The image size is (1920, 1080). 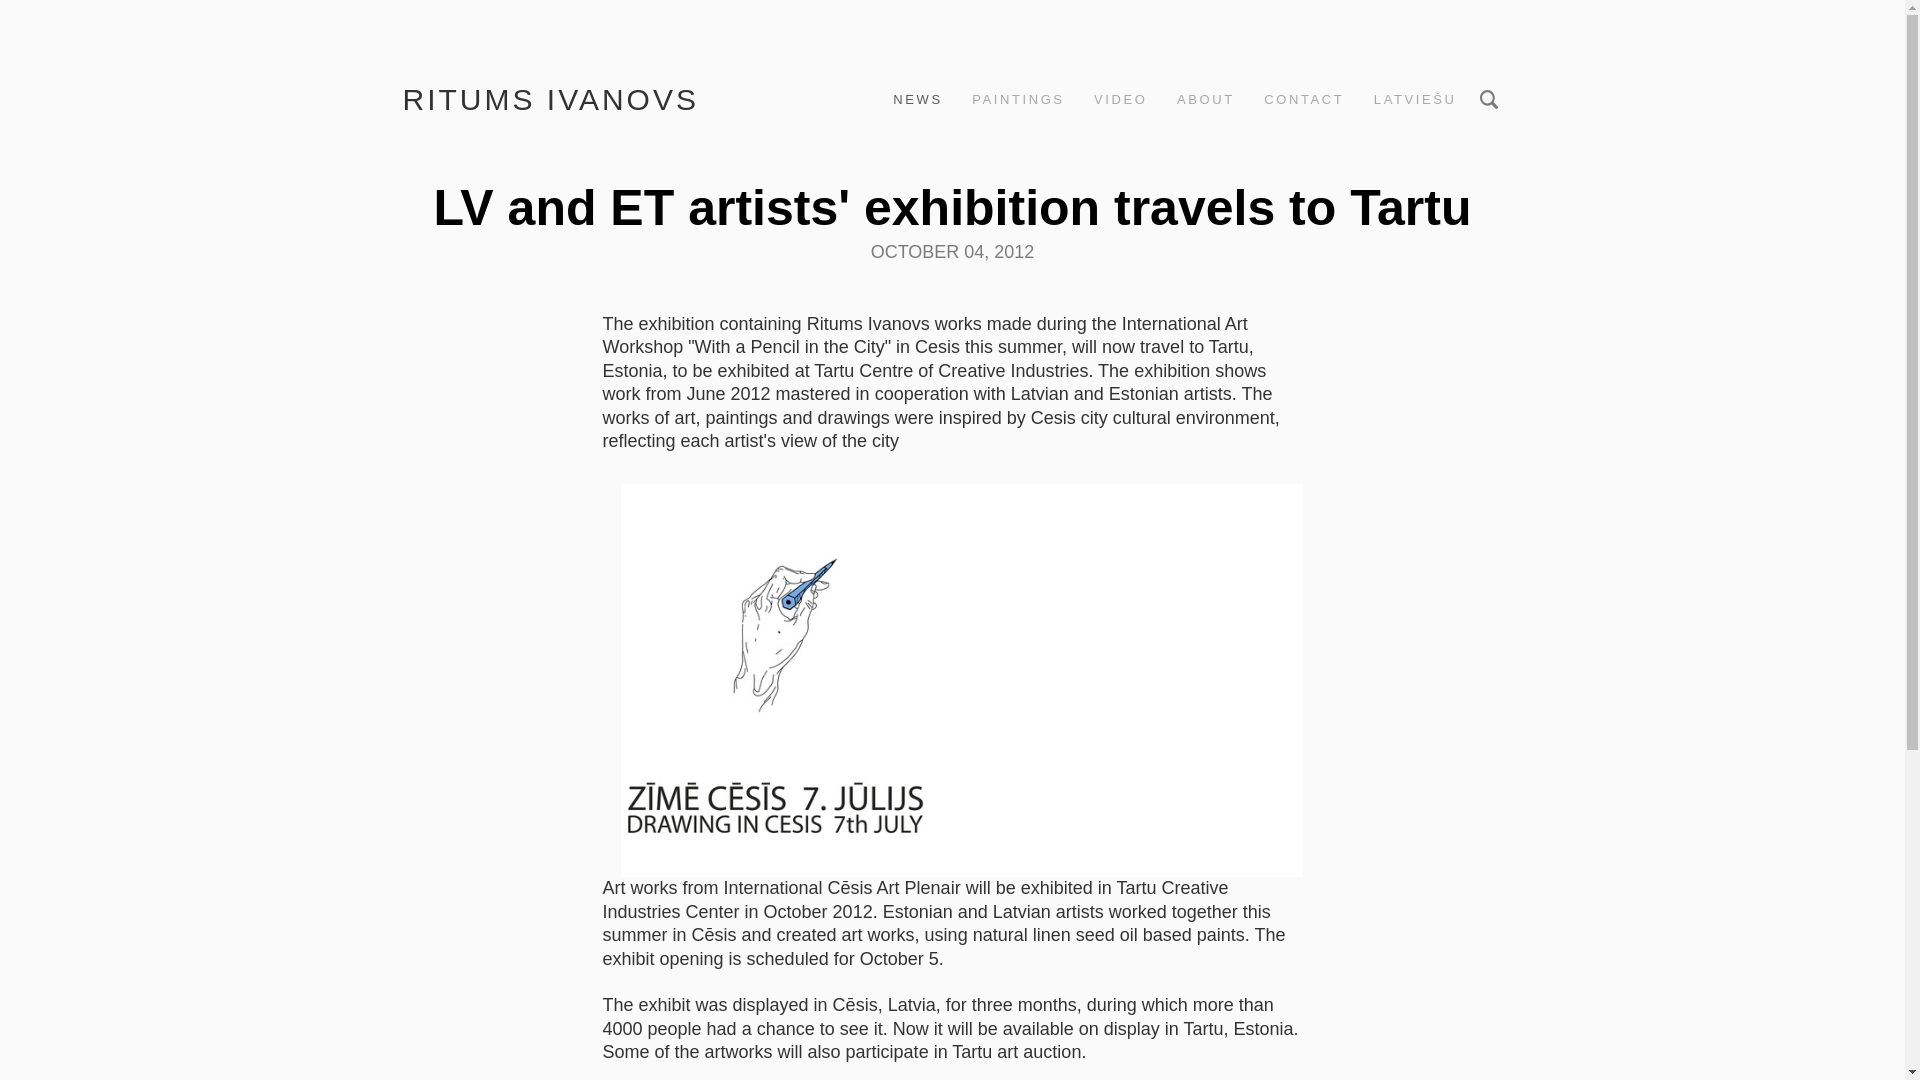 I want to click on CONTACT, so click(x=1304, y=100).